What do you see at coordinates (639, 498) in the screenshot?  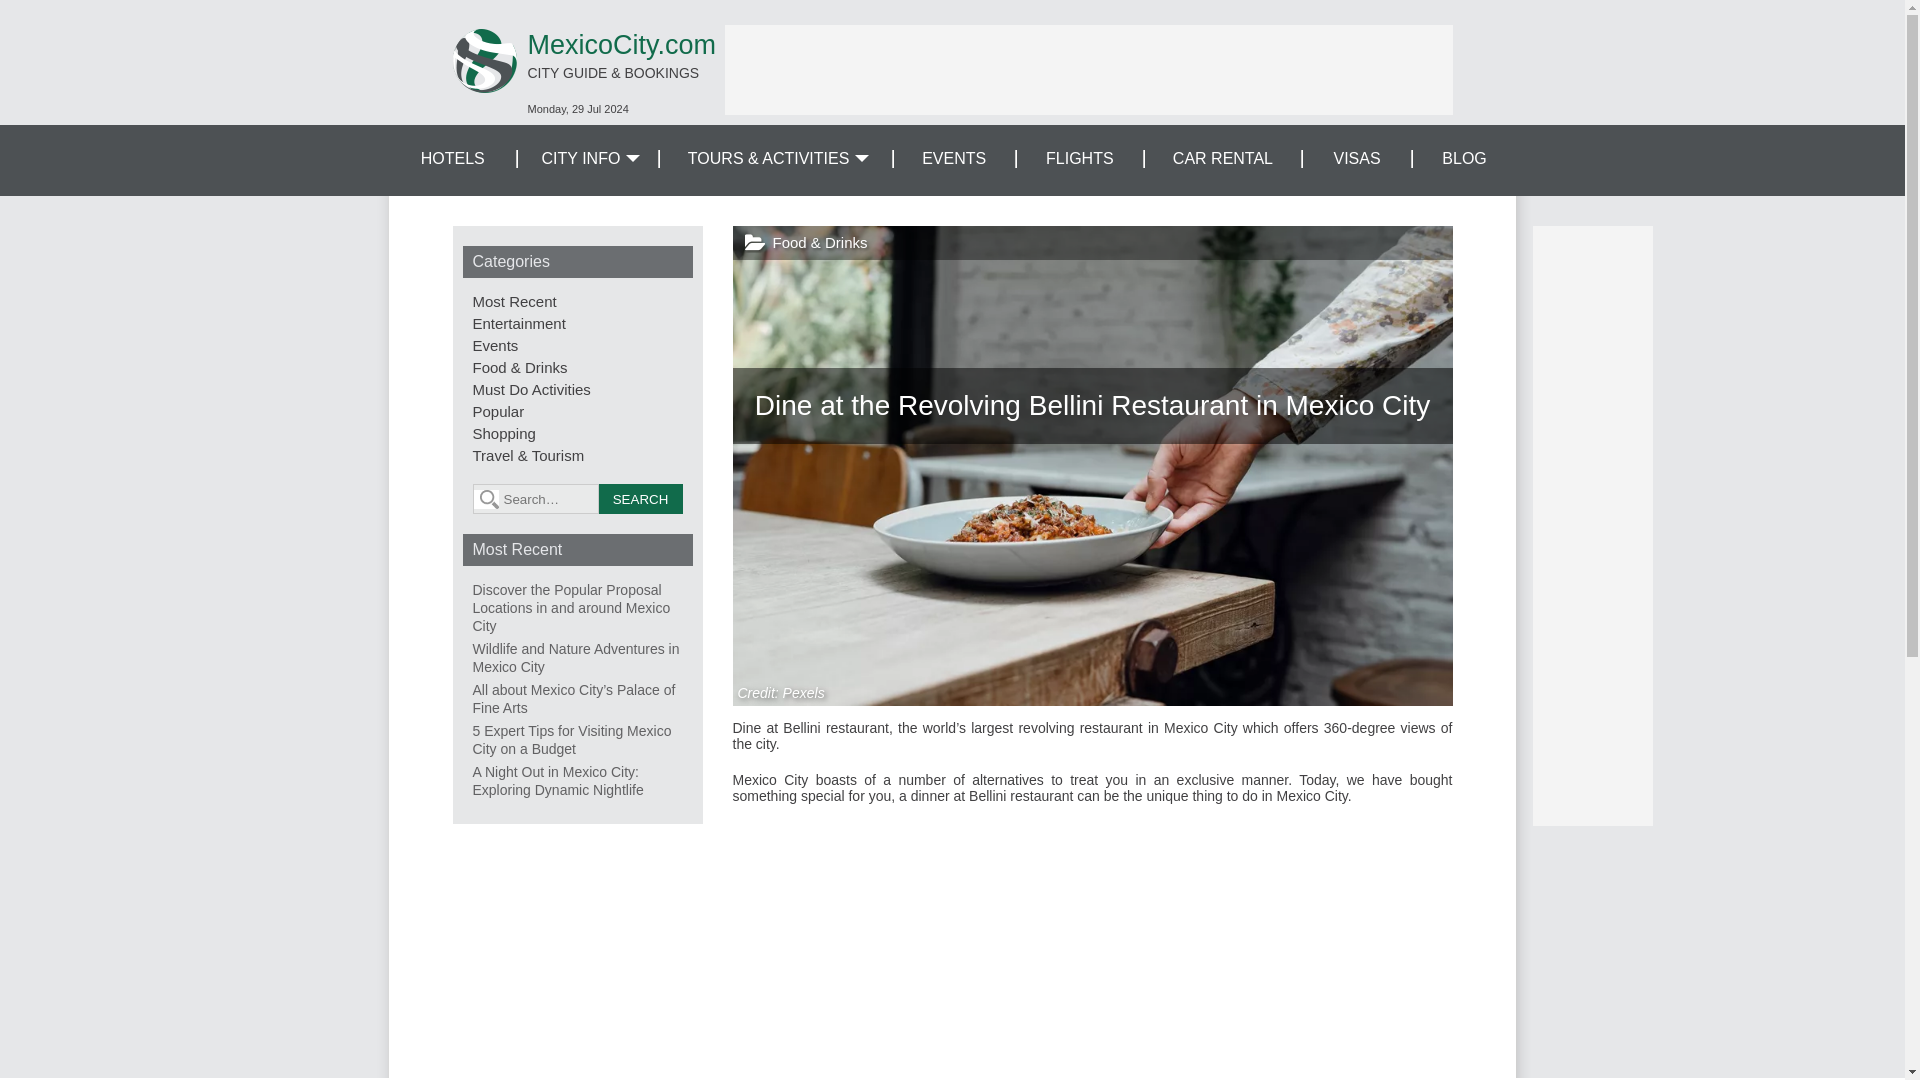 I see `search` at bounding box center [639, 498].